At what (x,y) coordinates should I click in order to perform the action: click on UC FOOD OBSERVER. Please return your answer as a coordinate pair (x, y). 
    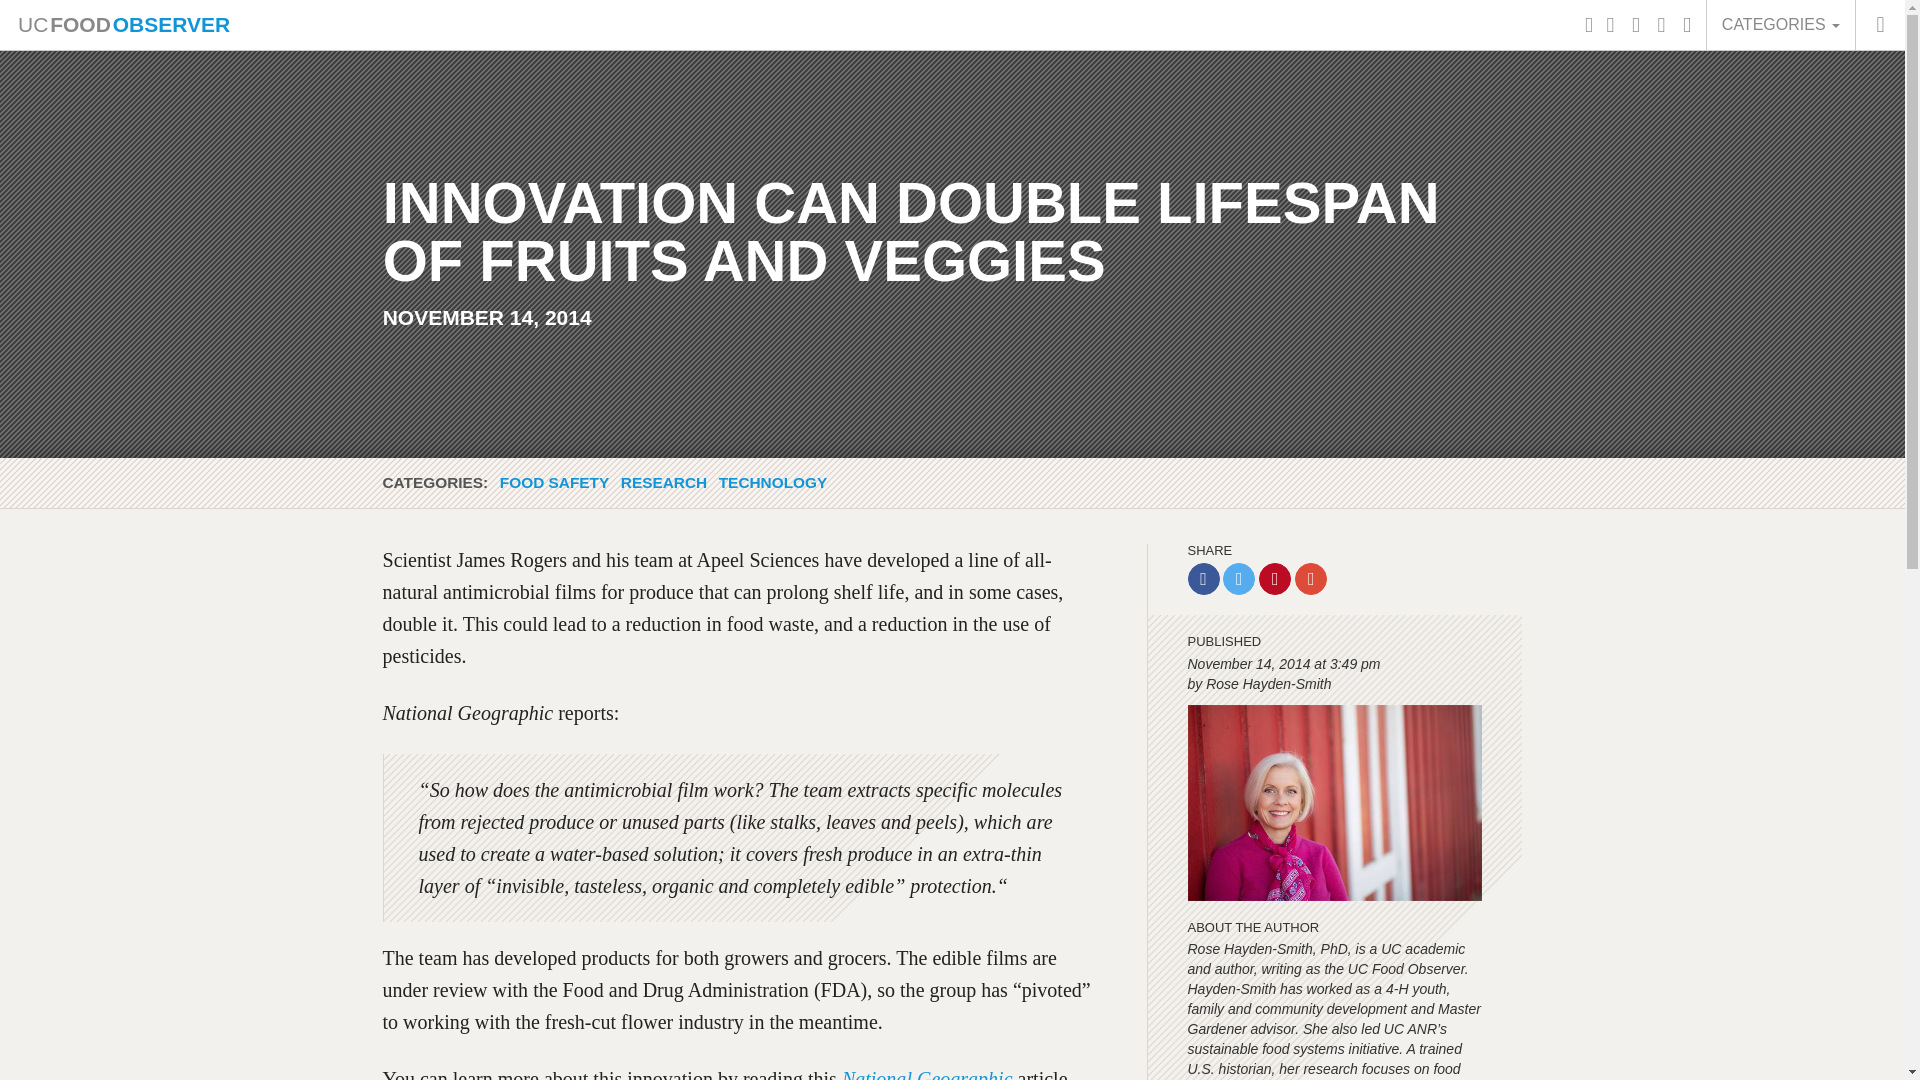
    Looking at the image, I should click on (122, 24).